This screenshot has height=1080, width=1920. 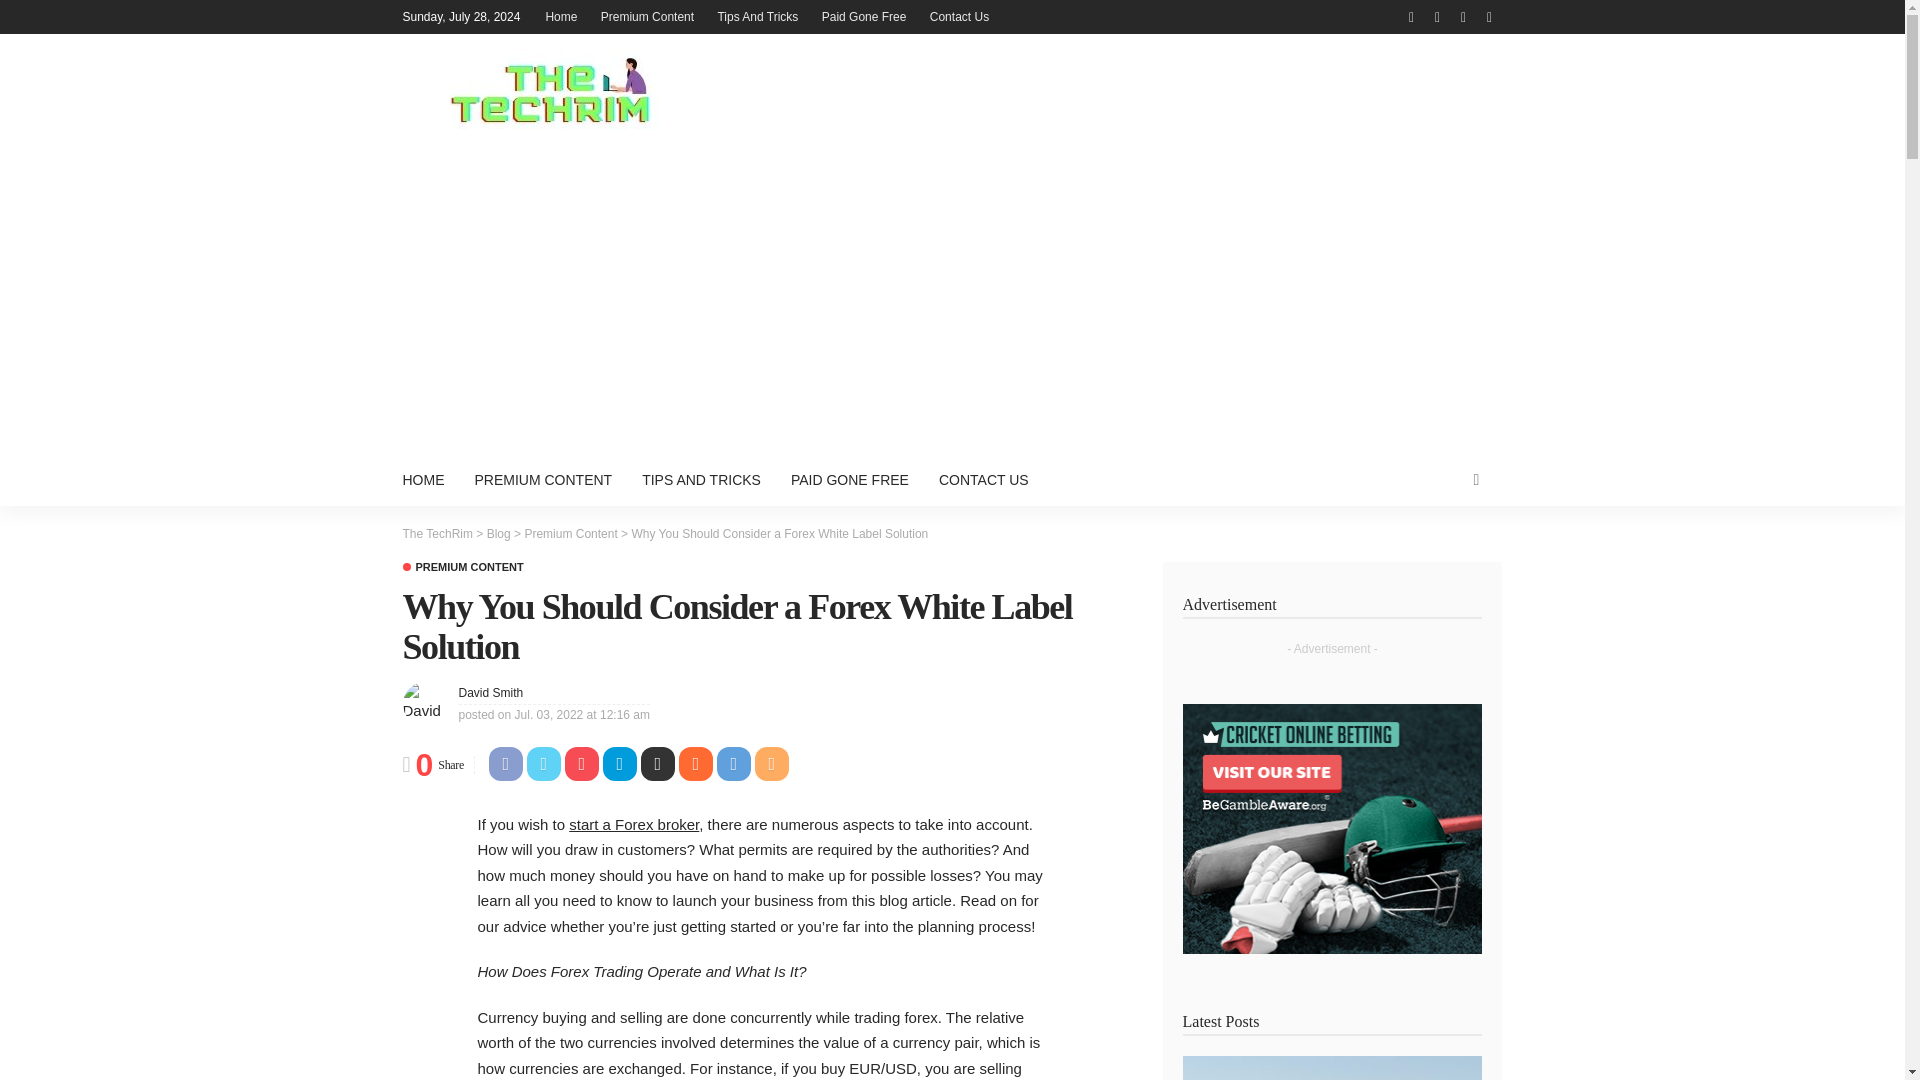 What do you see at coordinates (1475, 480) in the screenshot?
I see `search` at bounding box center [1475, 480].